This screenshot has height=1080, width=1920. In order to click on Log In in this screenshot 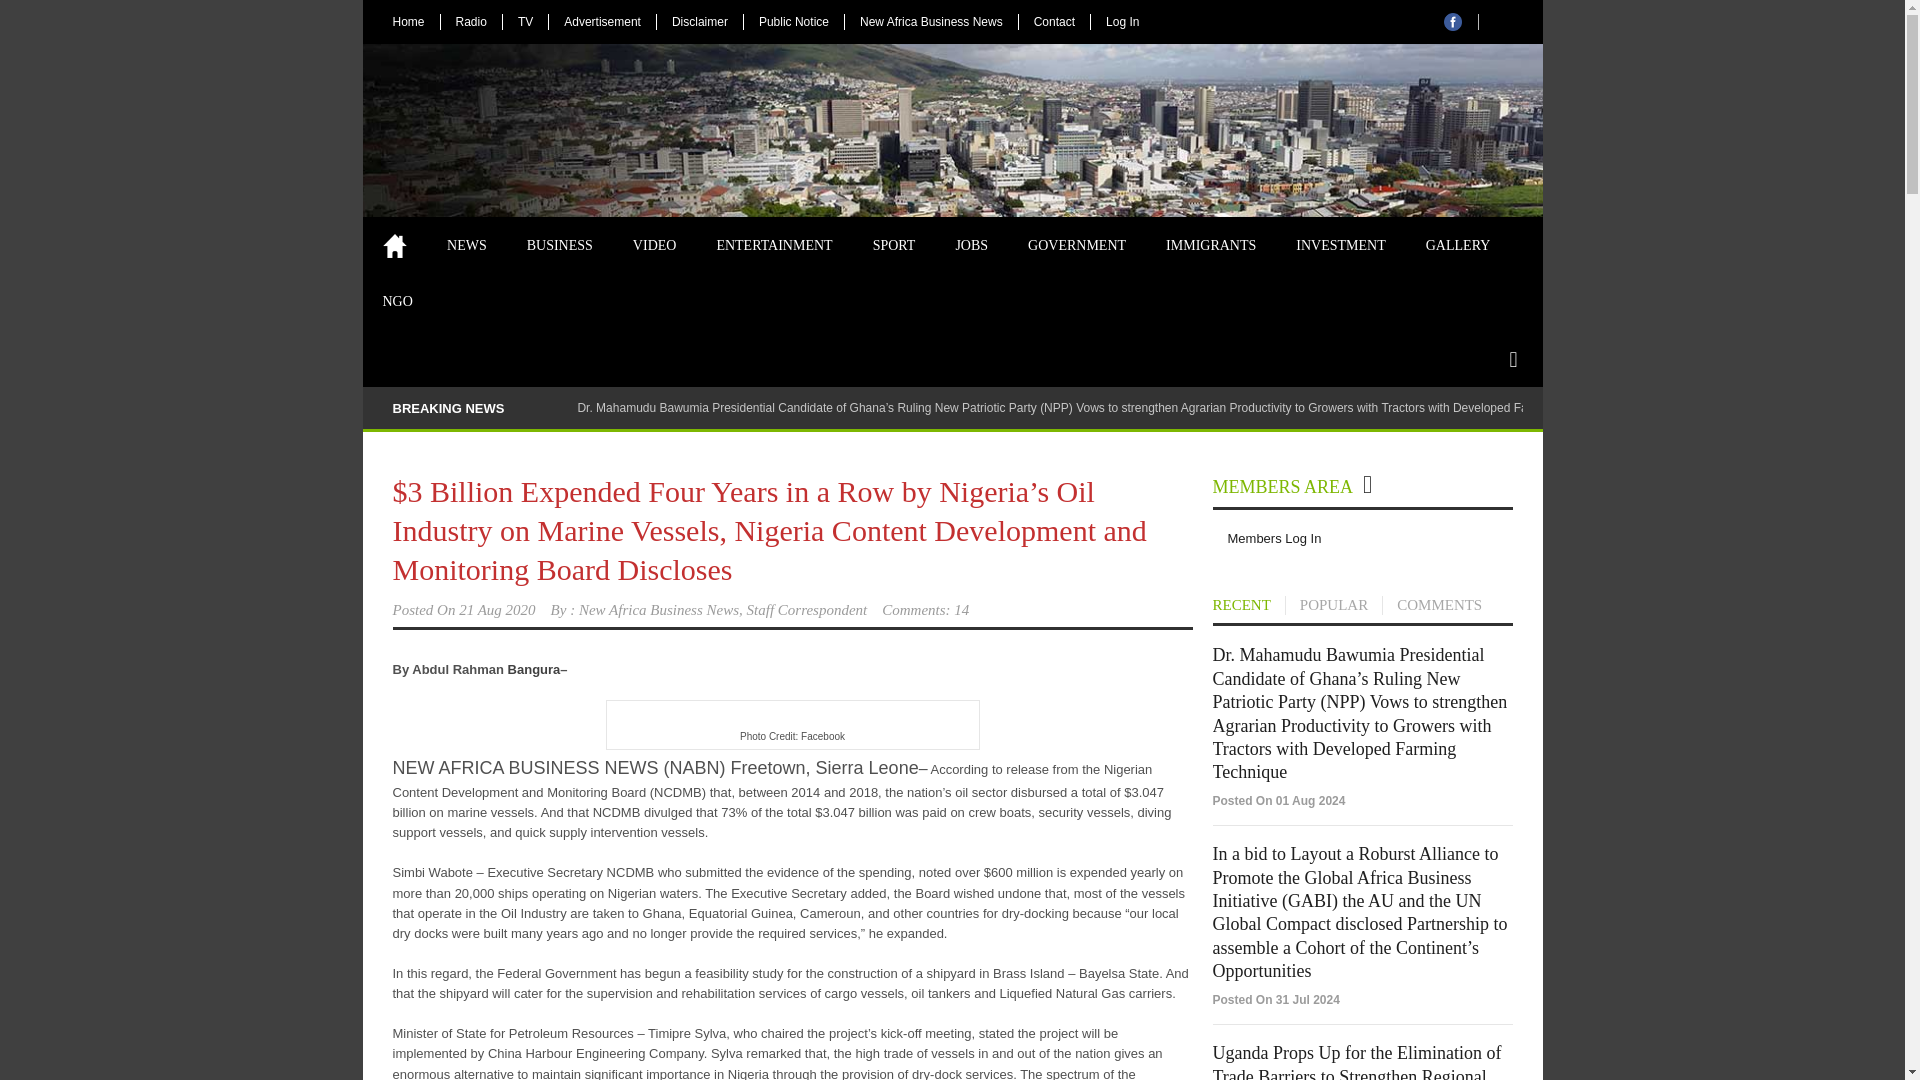, I will do `click(1122, 22)`.